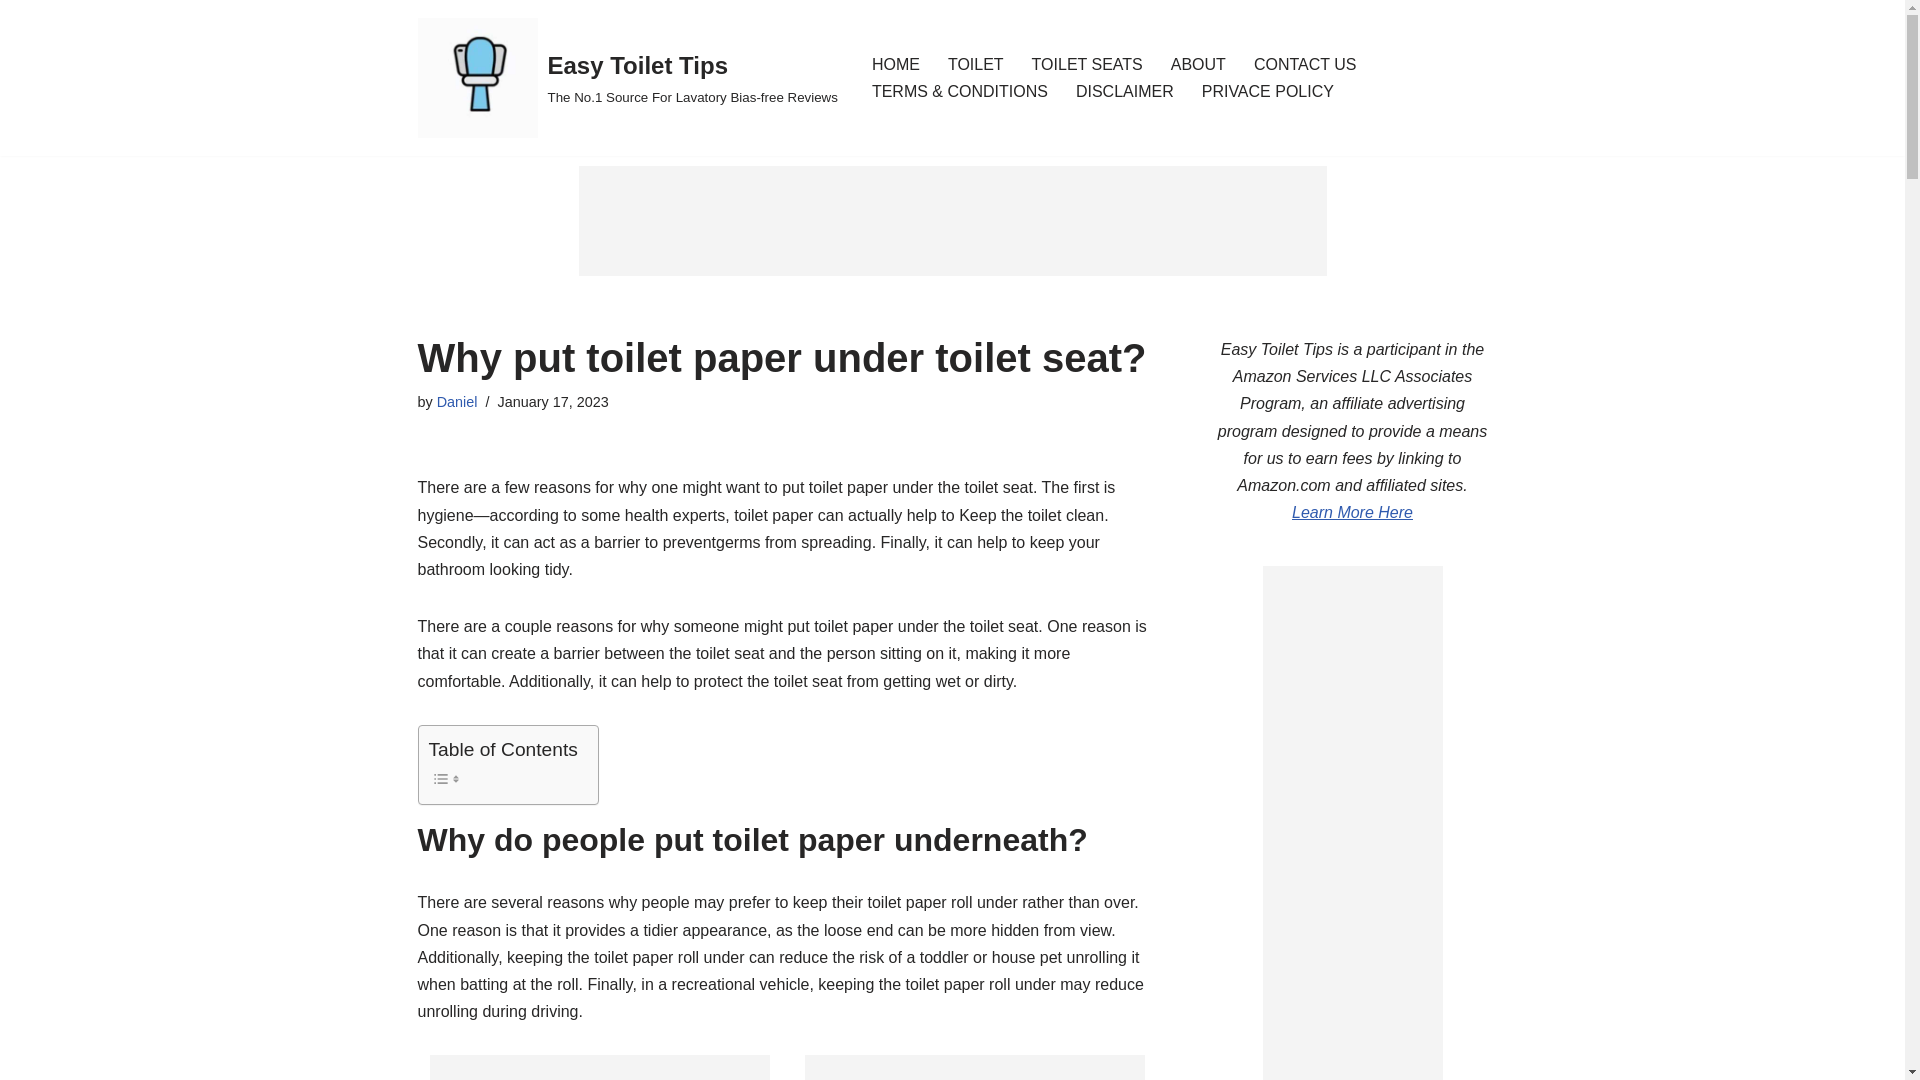 The image size is (1920, 1080). What do you see at coordinates (1352, 512) in the screenshot?
I see `Learn More Here` at bounding box center [1352, 512].